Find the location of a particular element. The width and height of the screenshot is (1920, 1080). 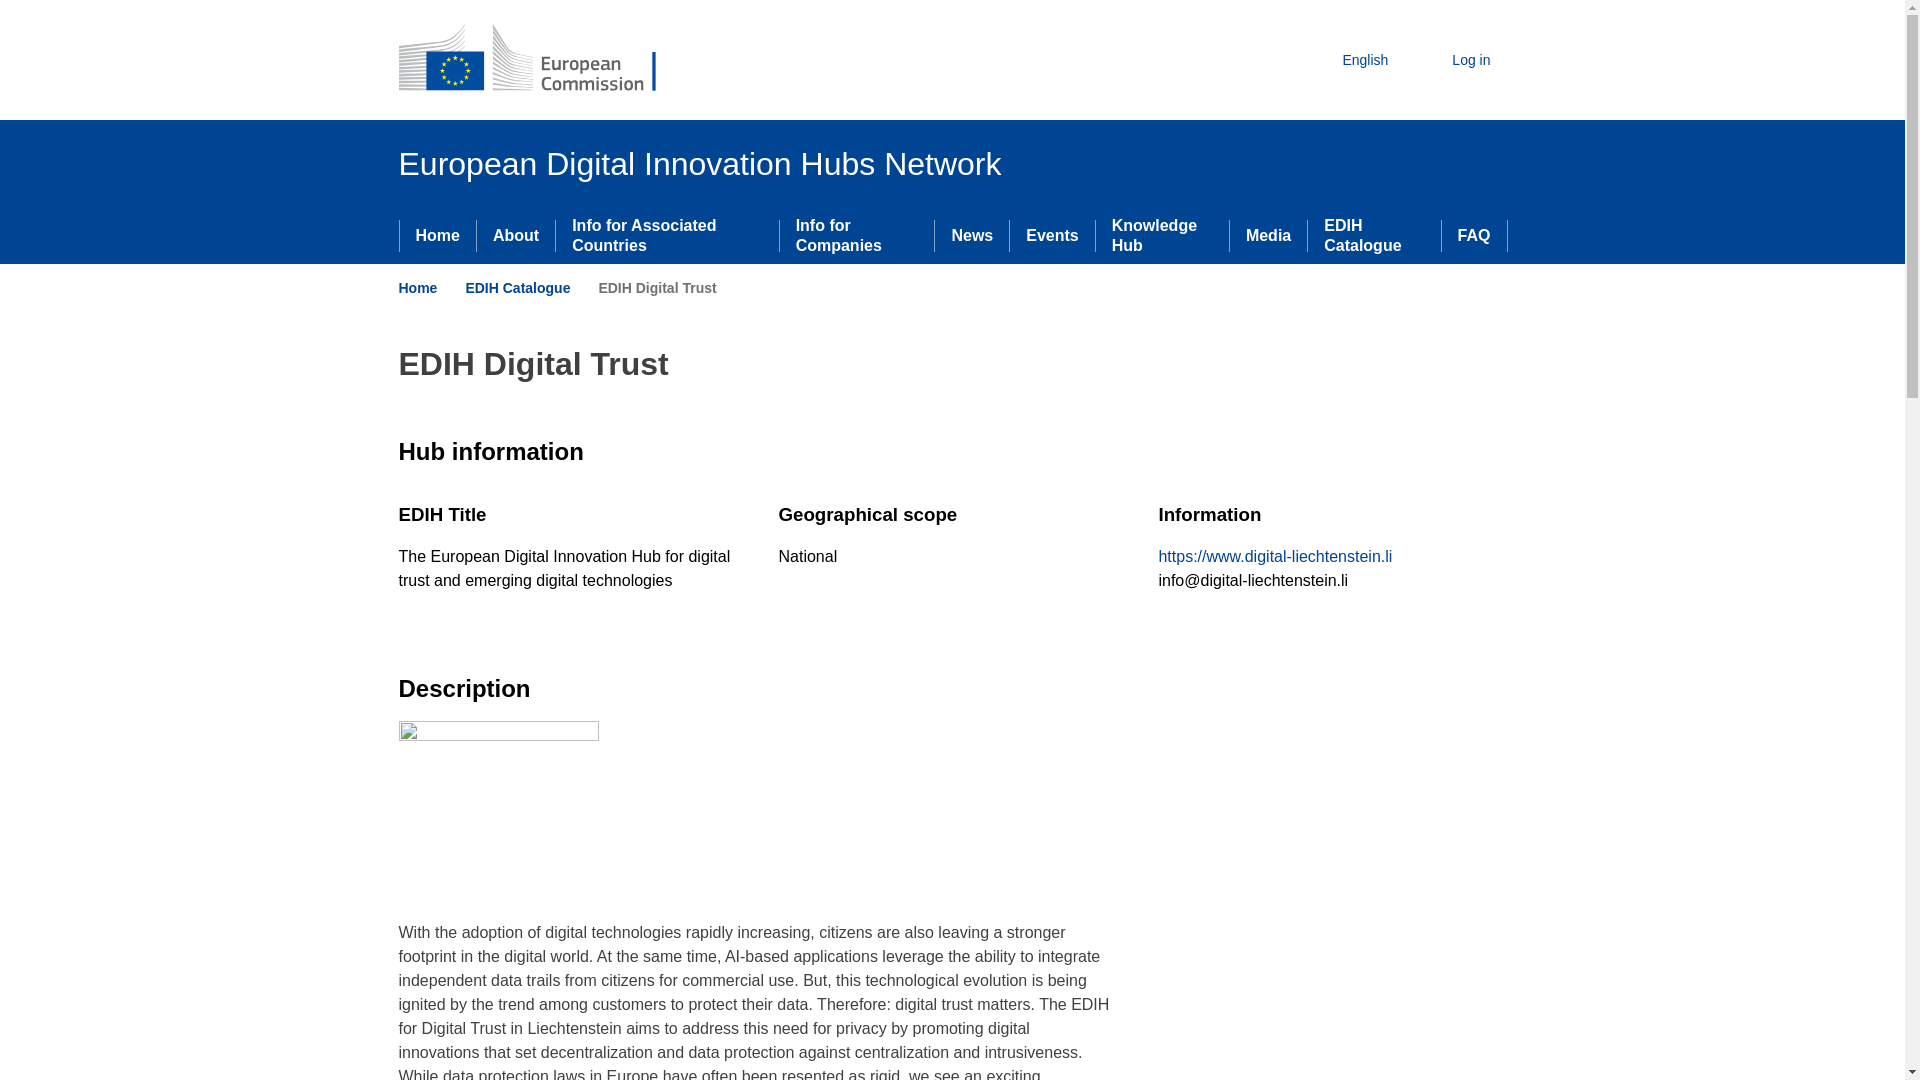

English is located at coordinates (1348, 60).